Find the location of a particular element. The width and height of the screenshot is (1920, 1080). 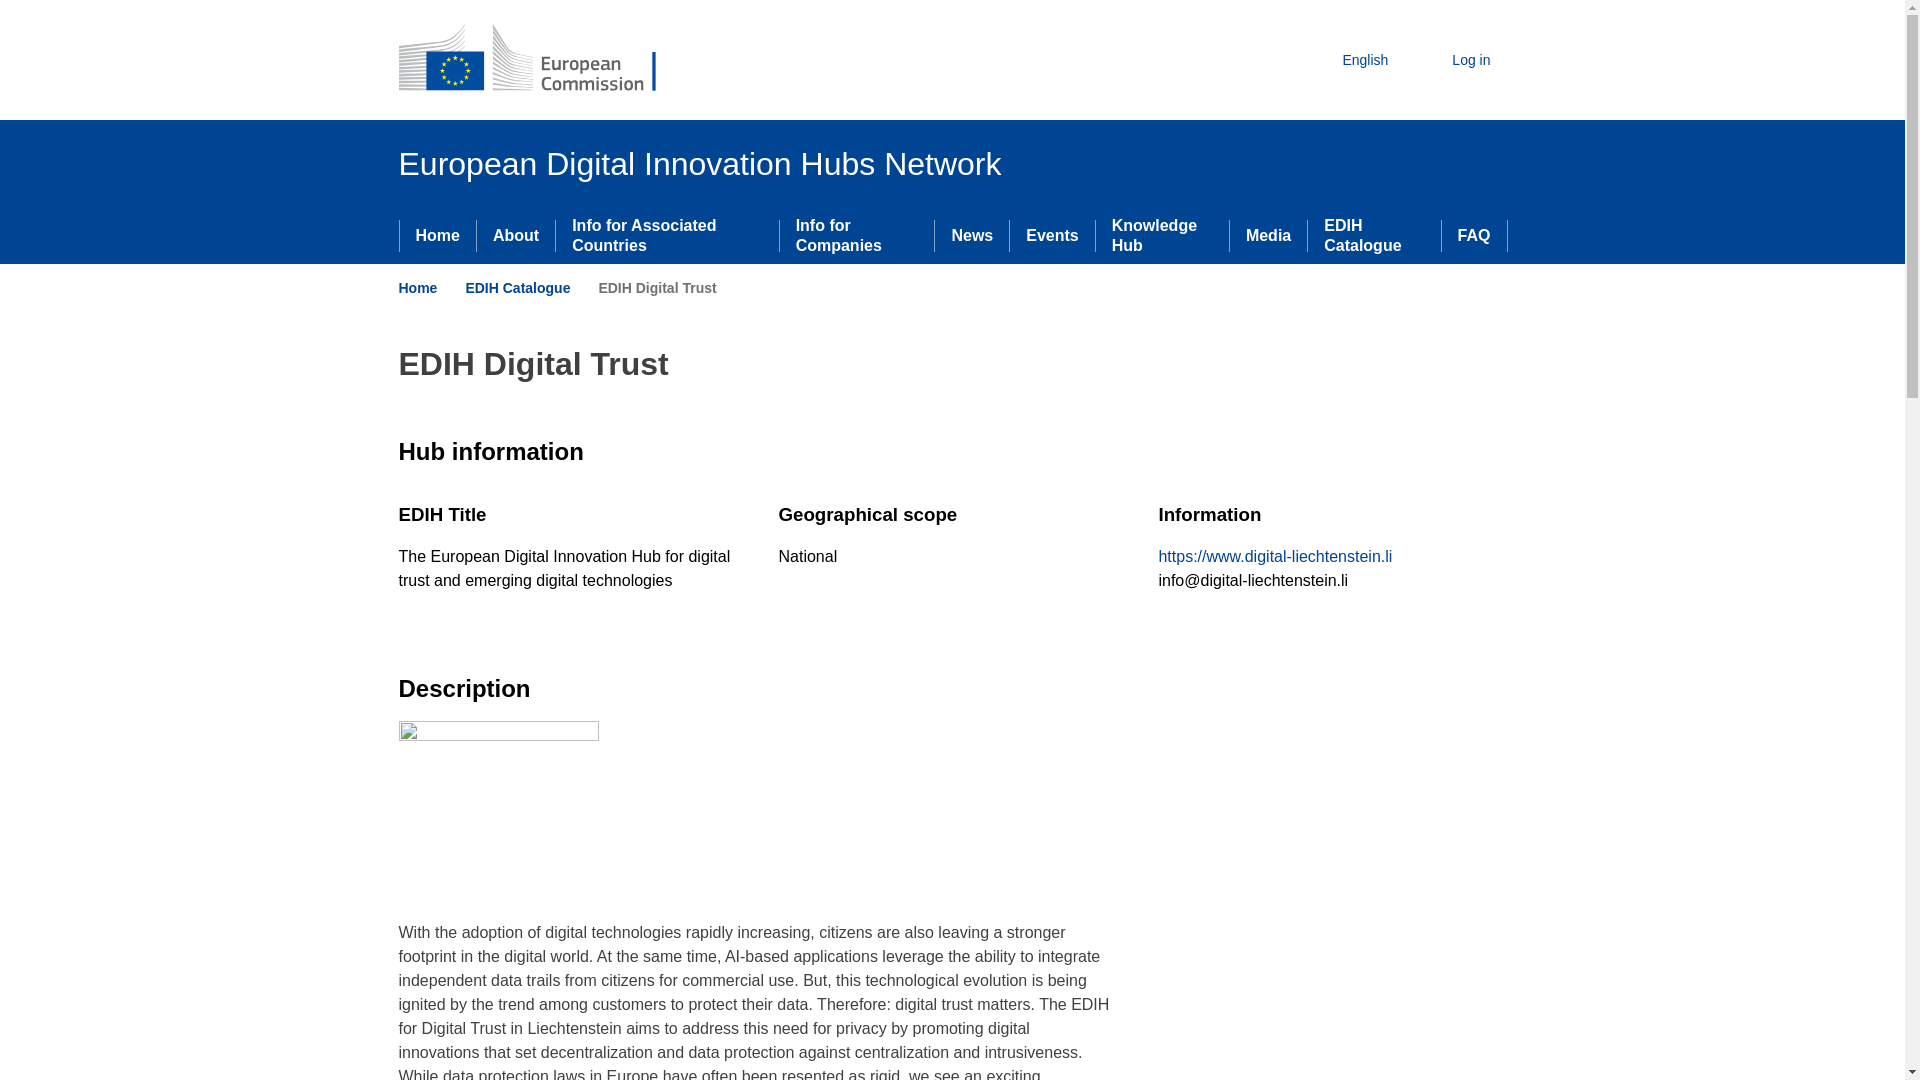

English is located at coordinates (1348, 60).